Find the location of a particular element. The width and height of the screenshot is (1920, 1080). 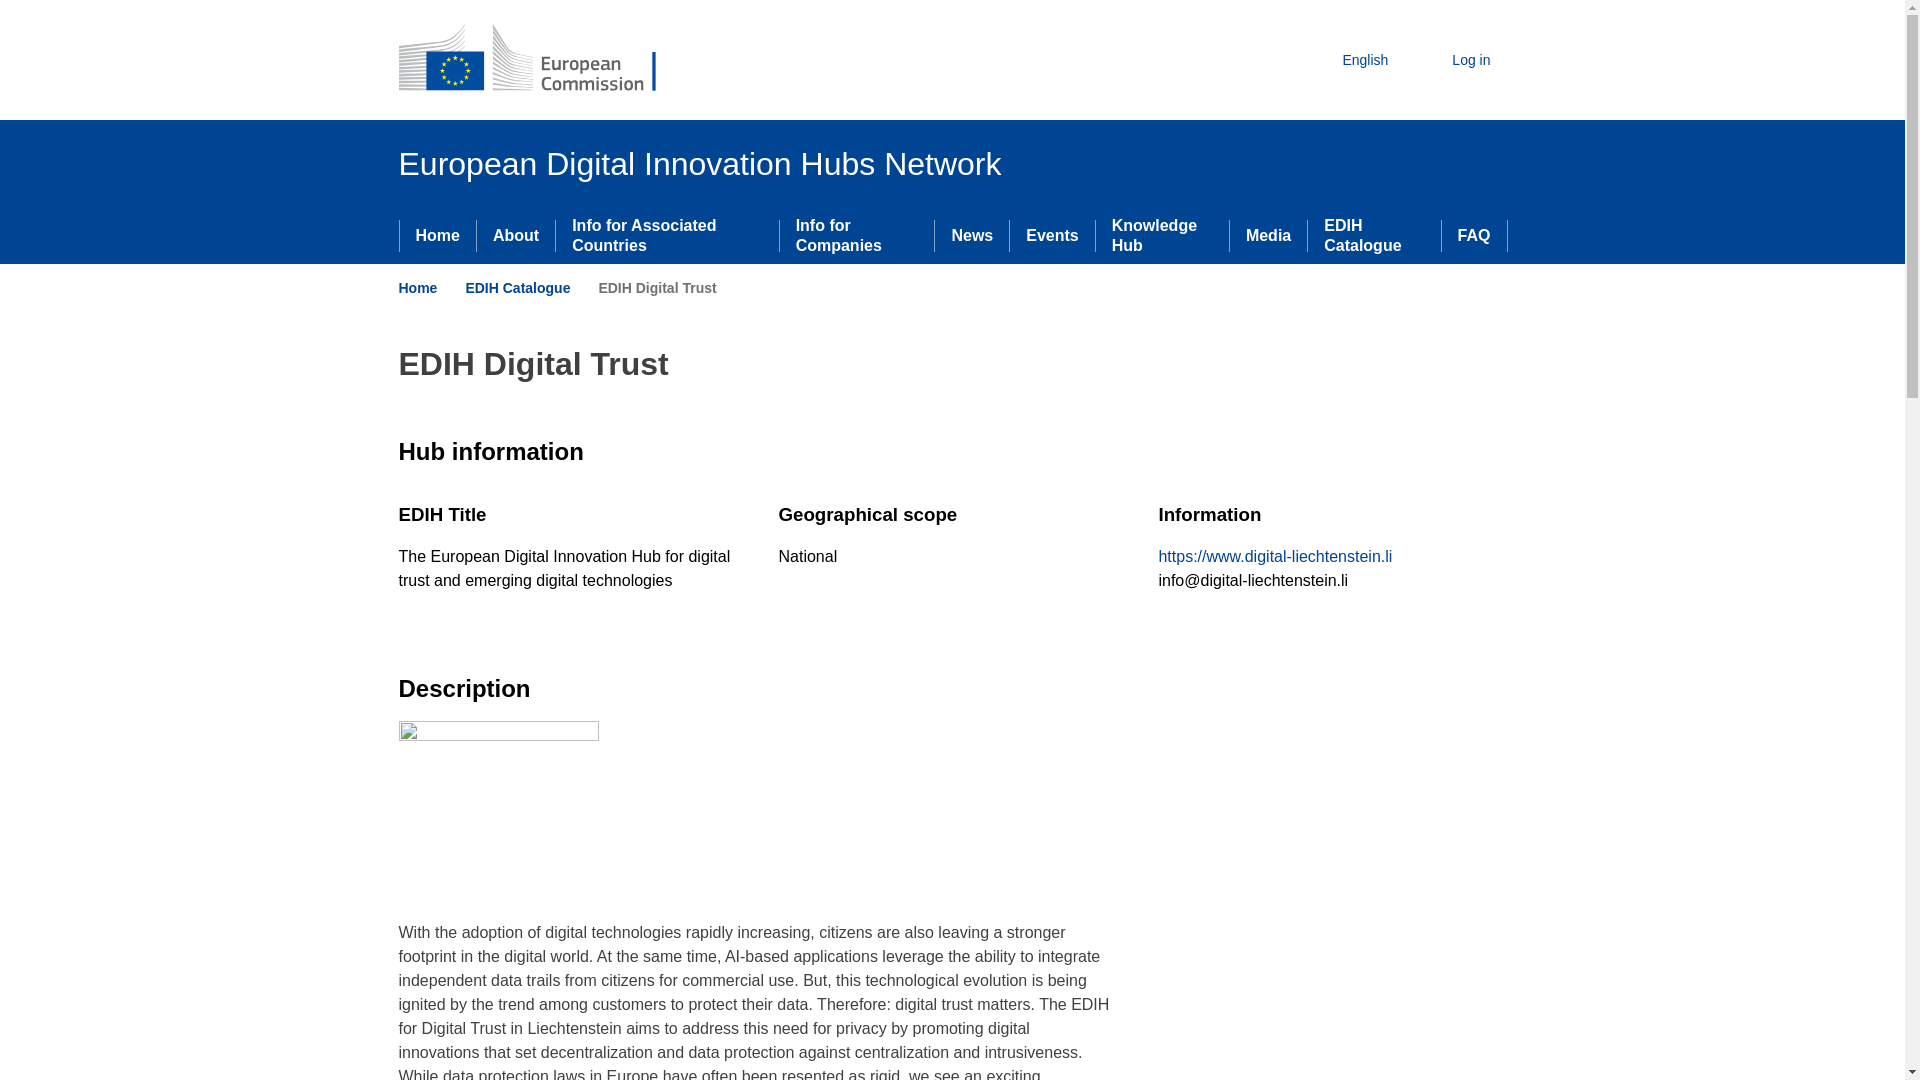

English is located at coordinates (1348, 60).